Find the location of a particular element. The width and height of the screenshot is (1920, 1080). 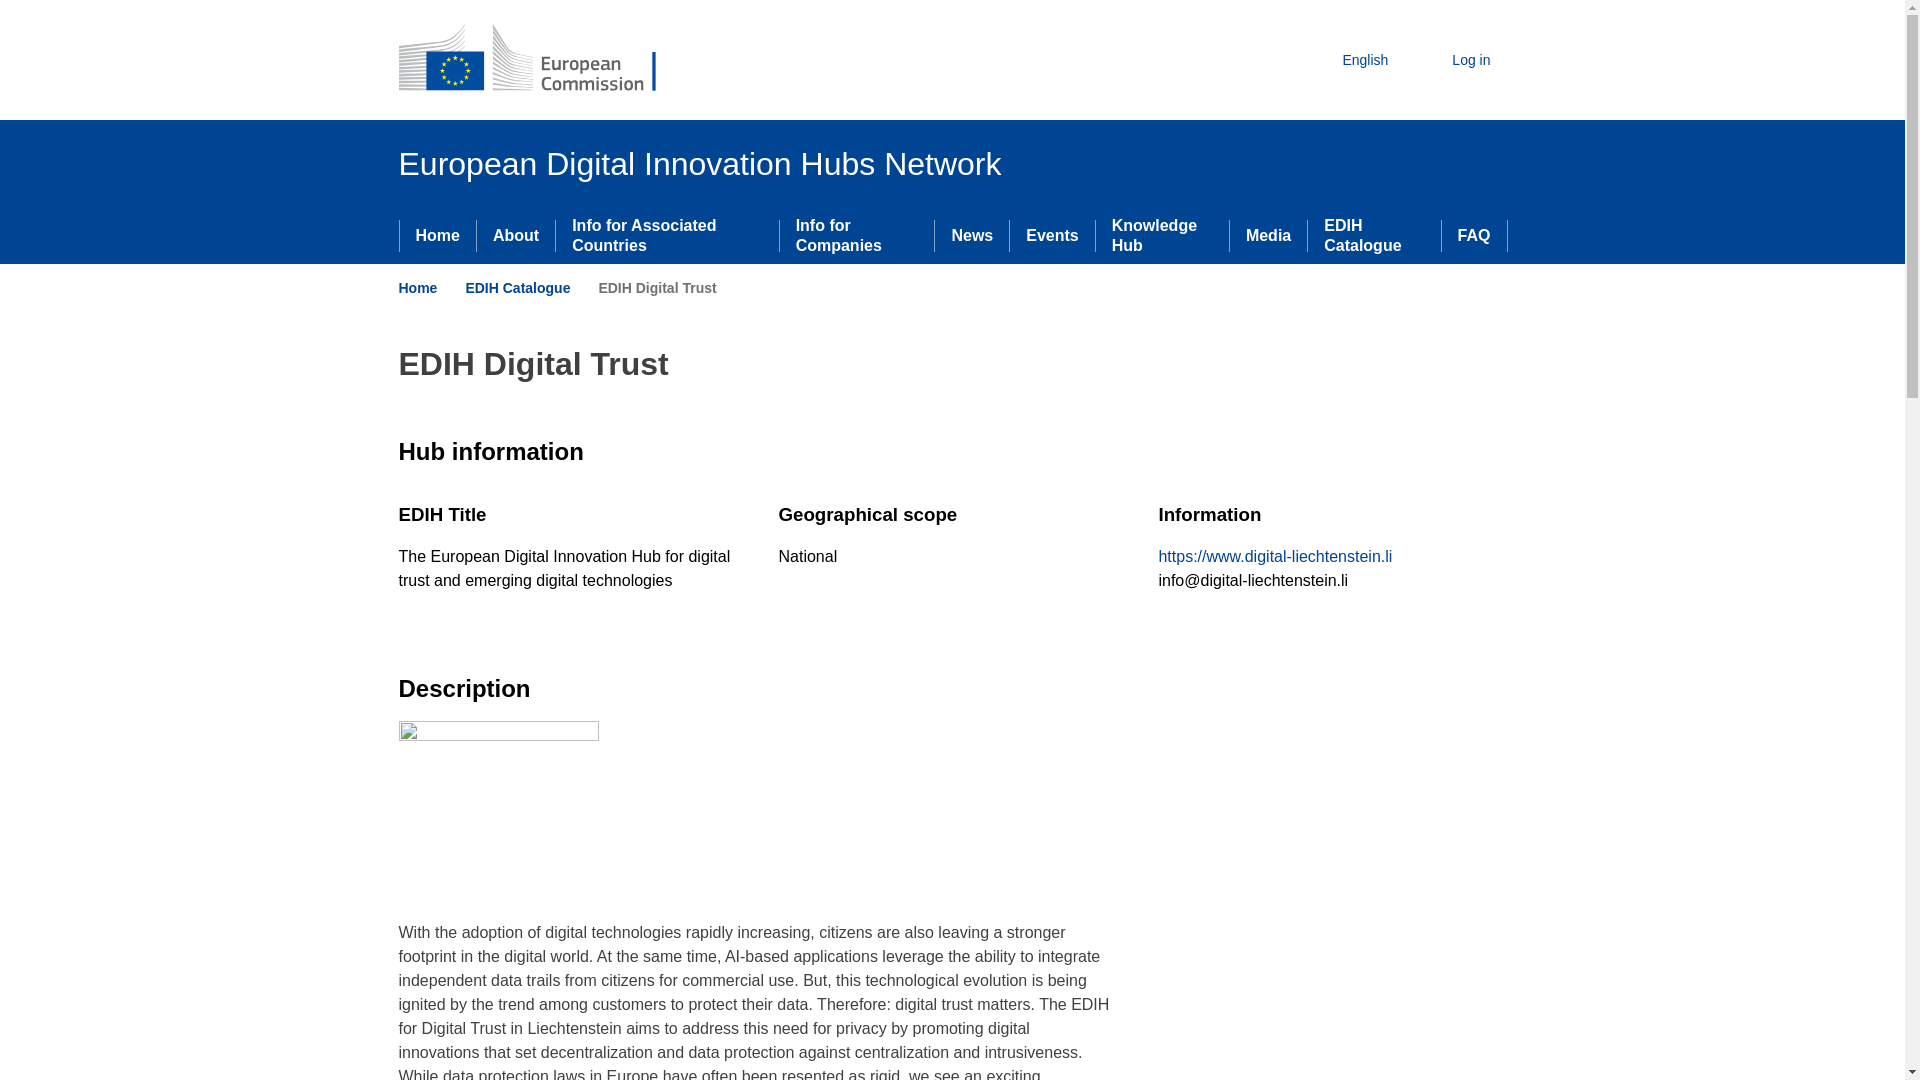

English is located at coordinates (1348, 60).